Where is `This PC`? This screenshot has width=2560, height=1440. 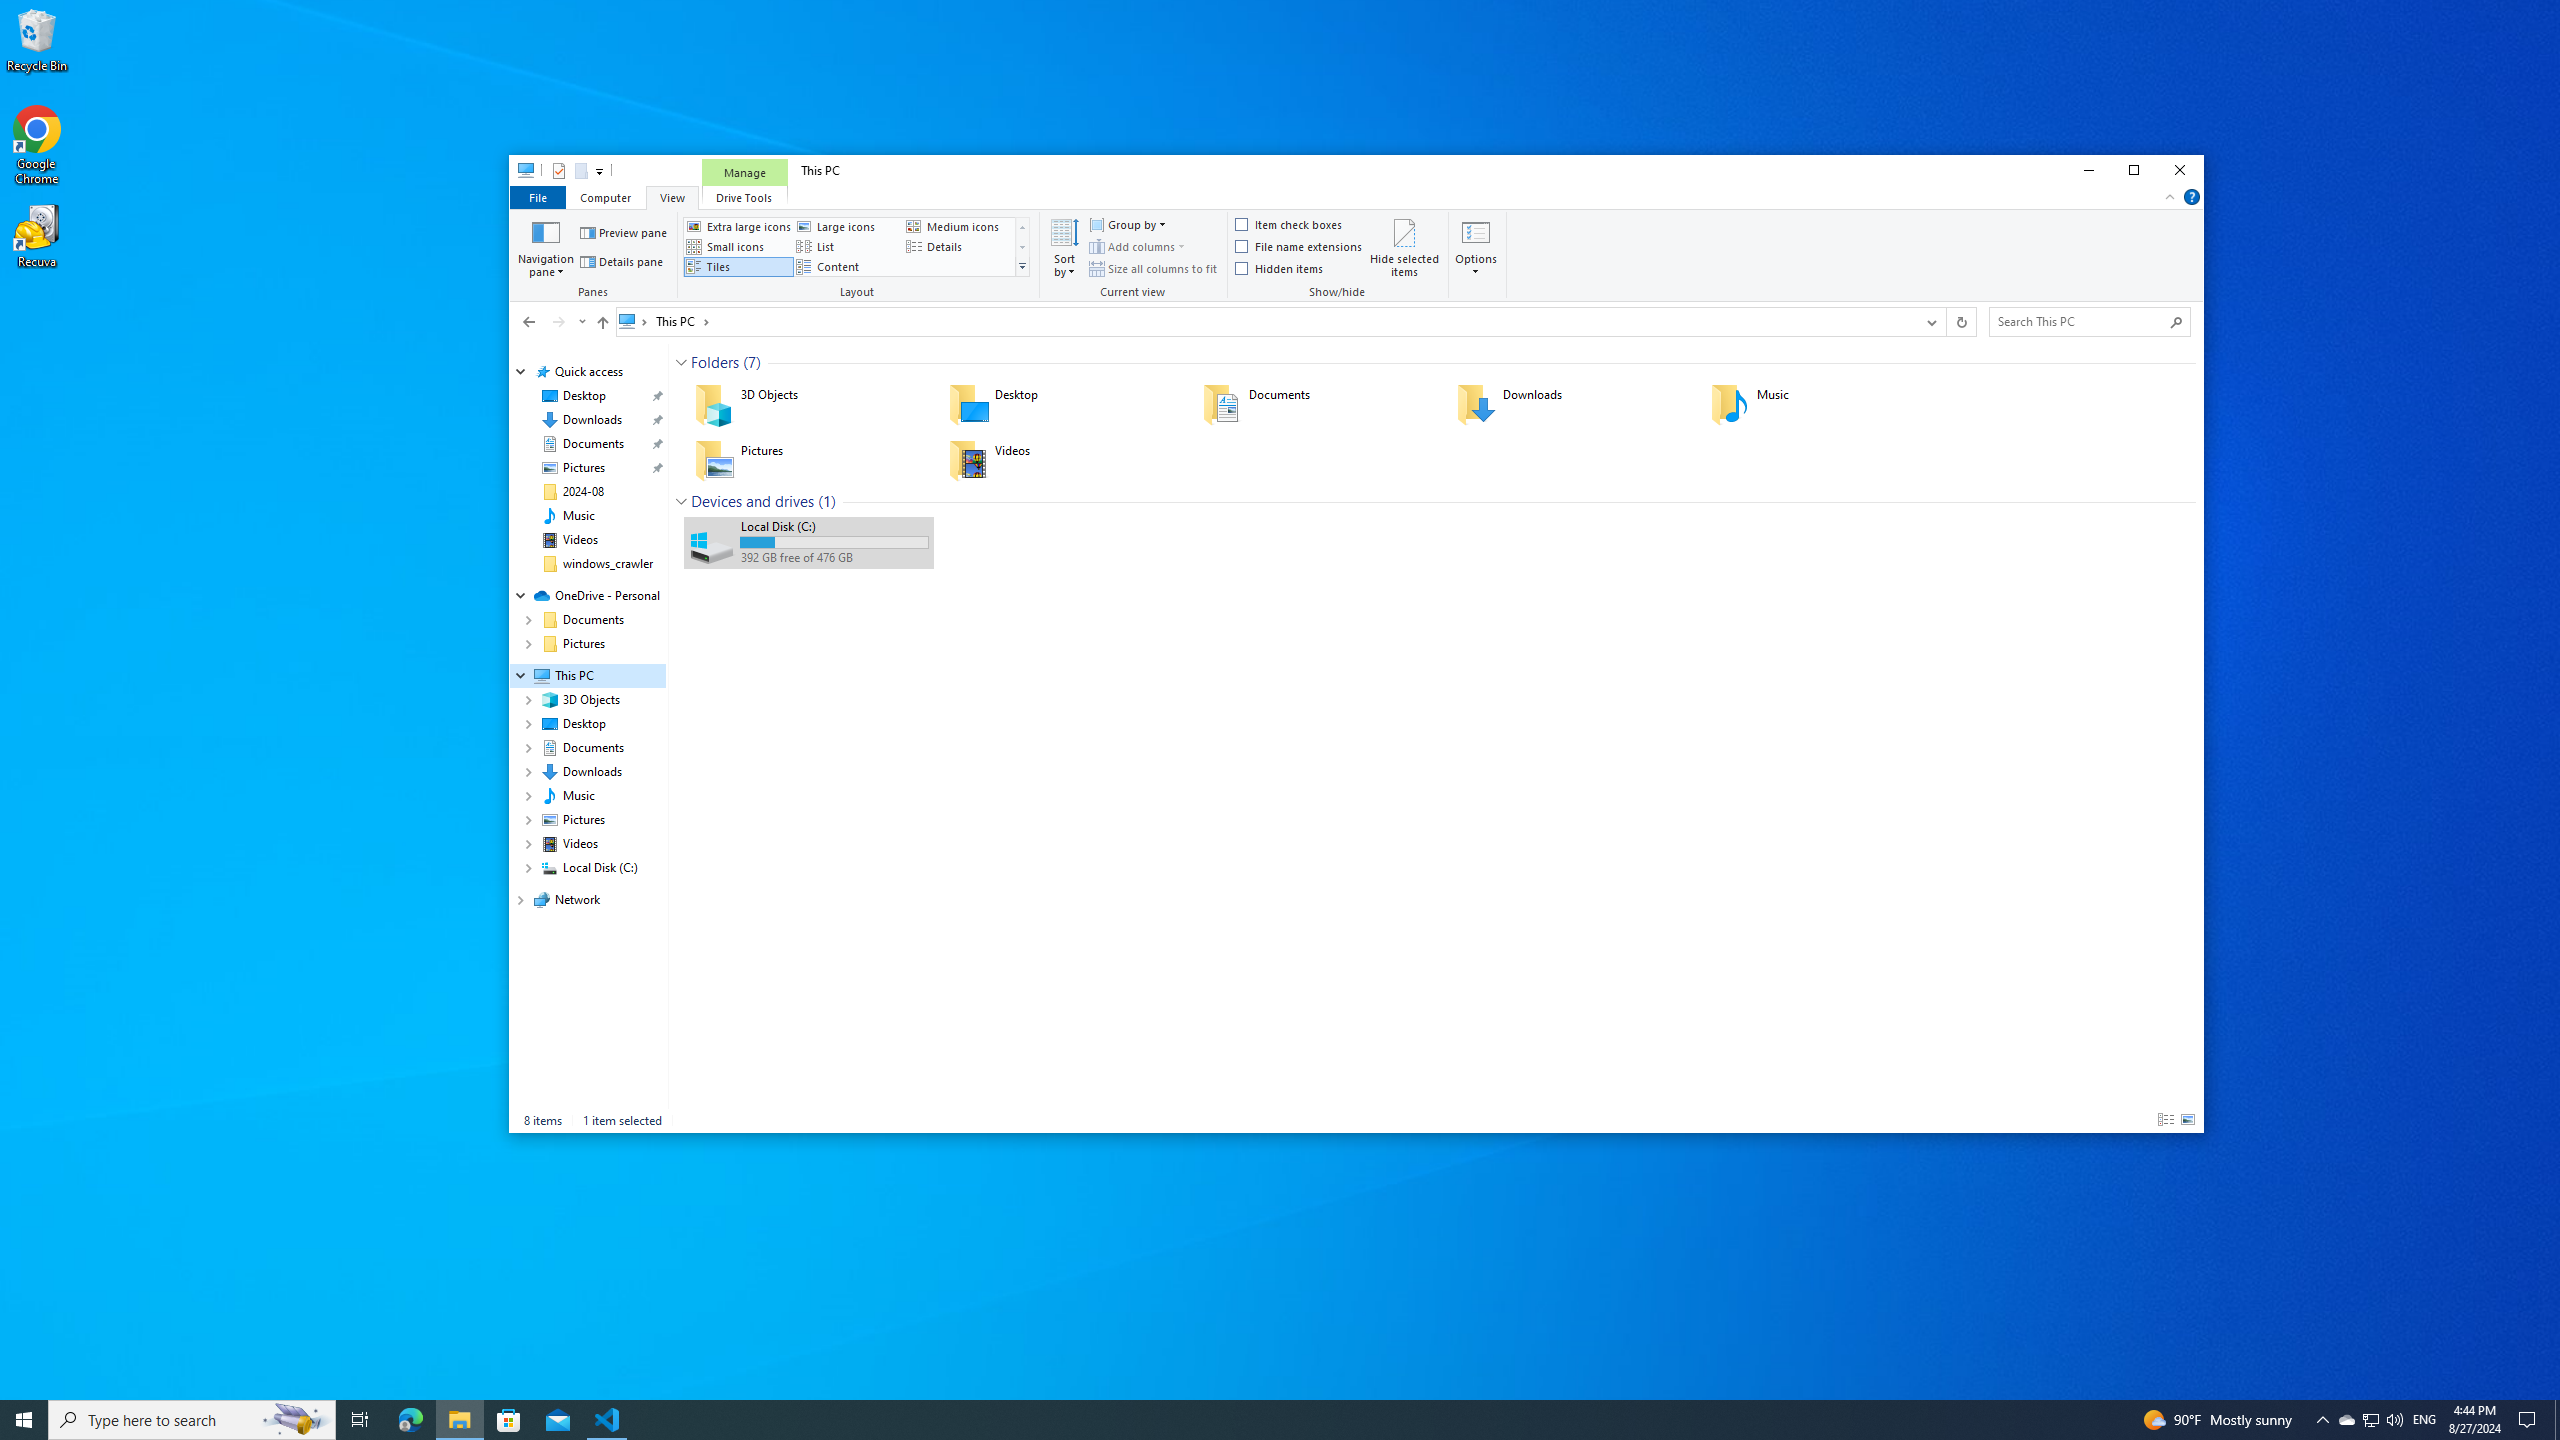 This PC is located at coordinates (683, 320).